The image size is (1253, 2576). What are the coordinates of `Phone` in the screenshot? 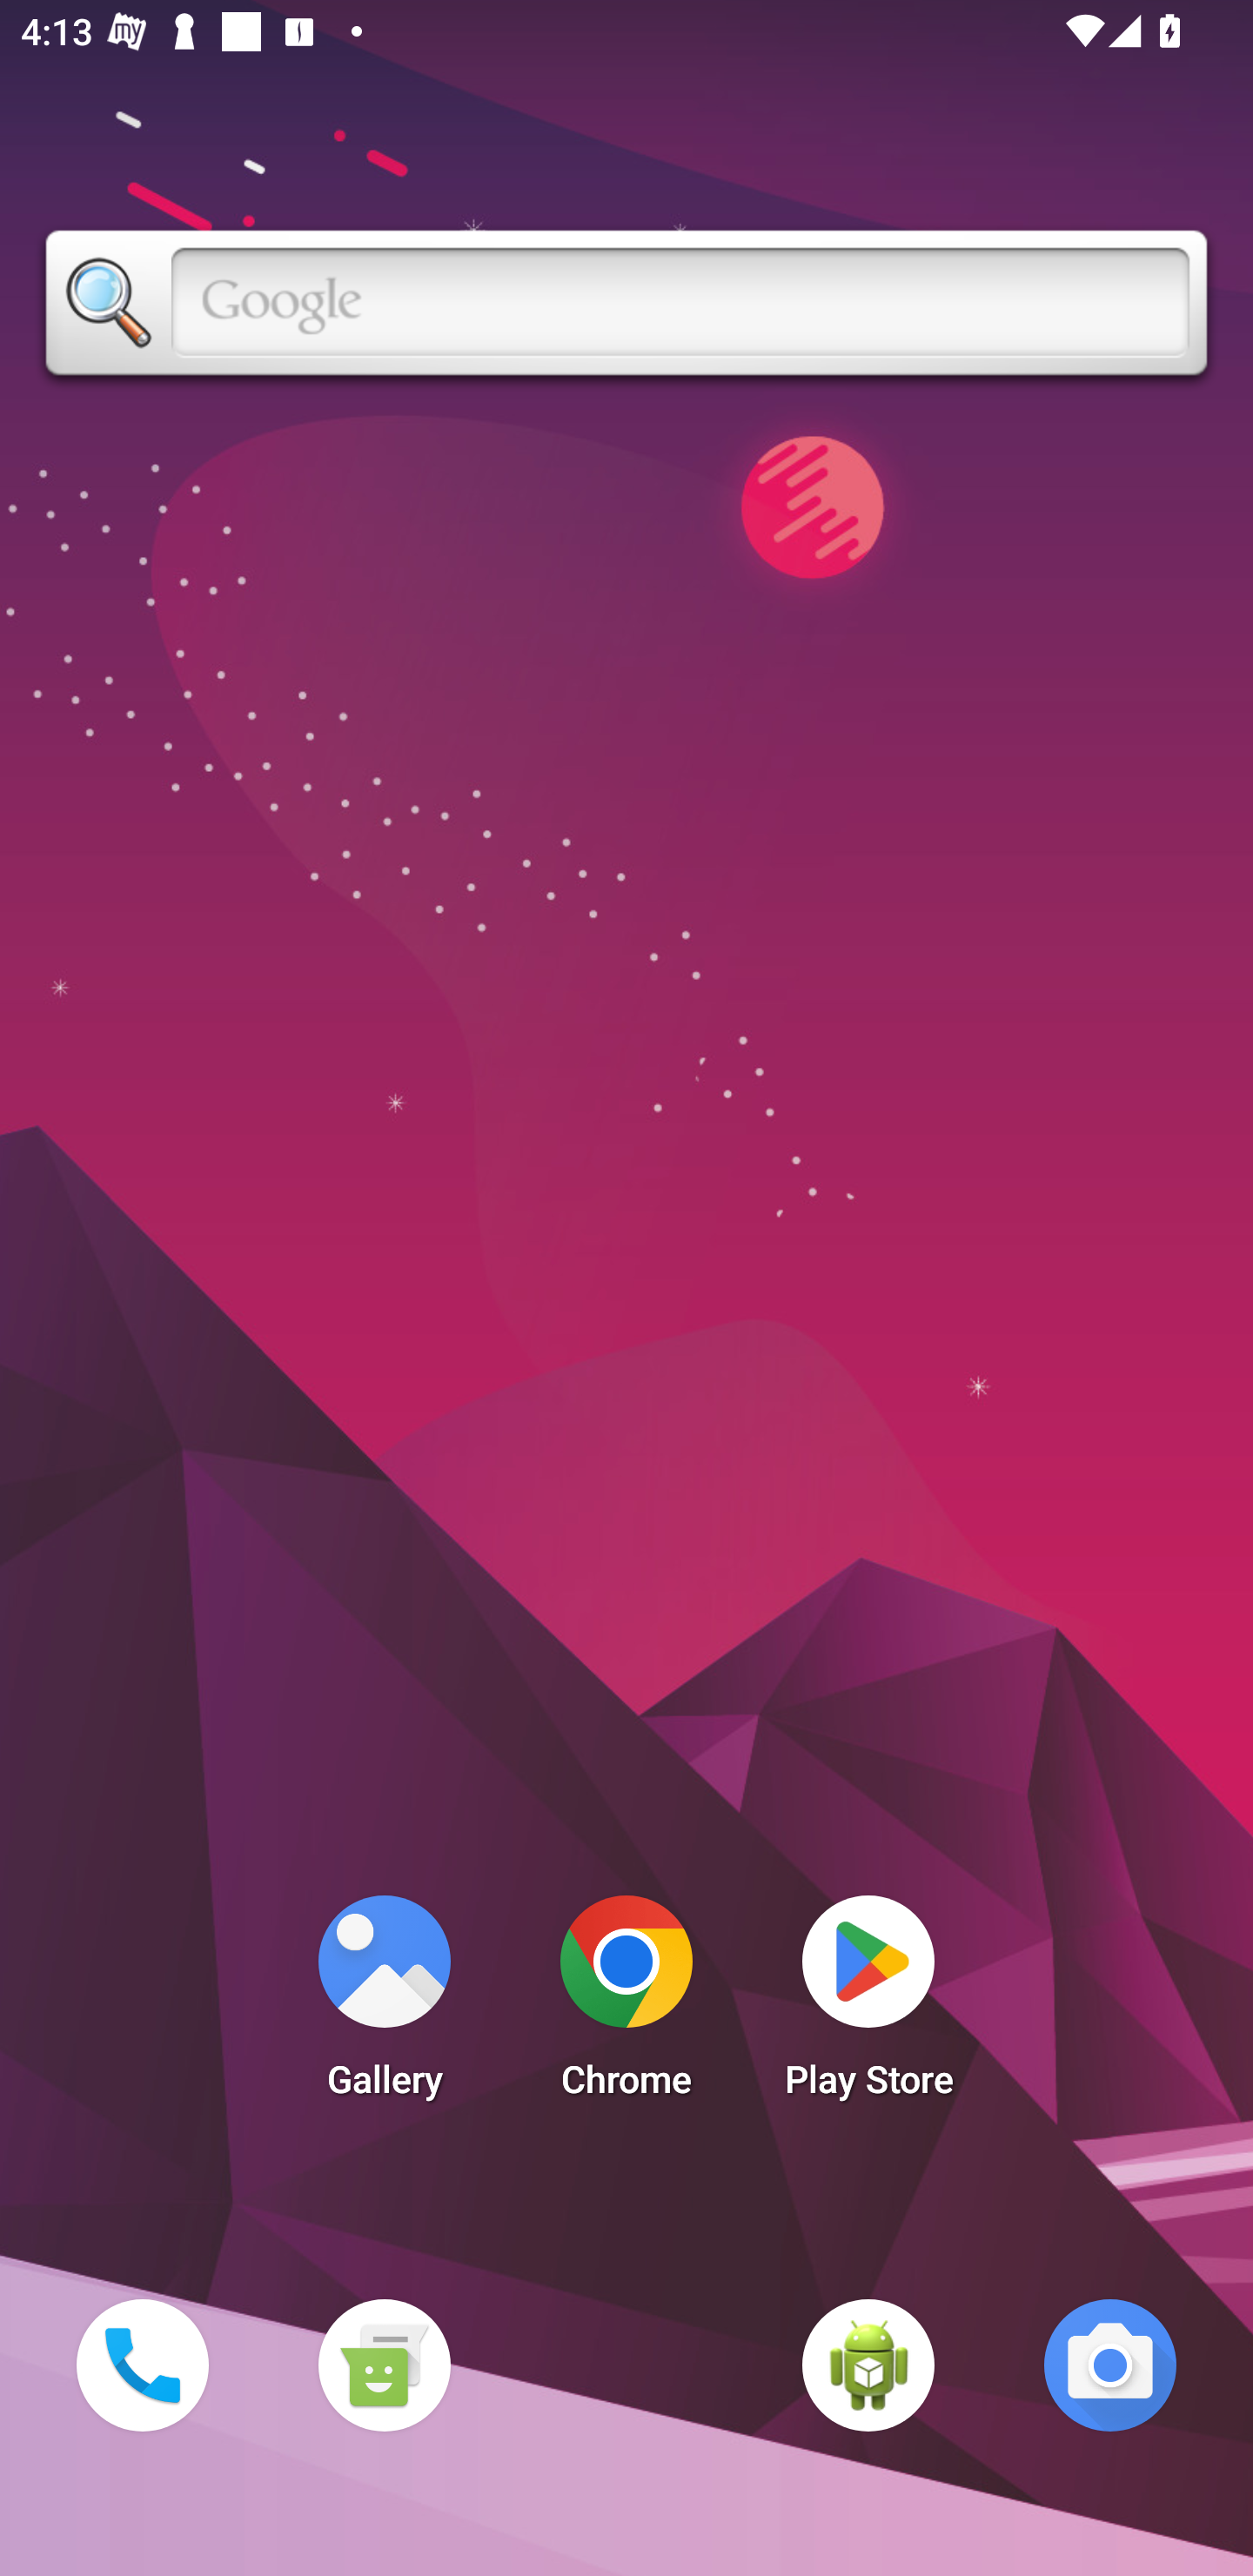 It's located at (142, 2365).